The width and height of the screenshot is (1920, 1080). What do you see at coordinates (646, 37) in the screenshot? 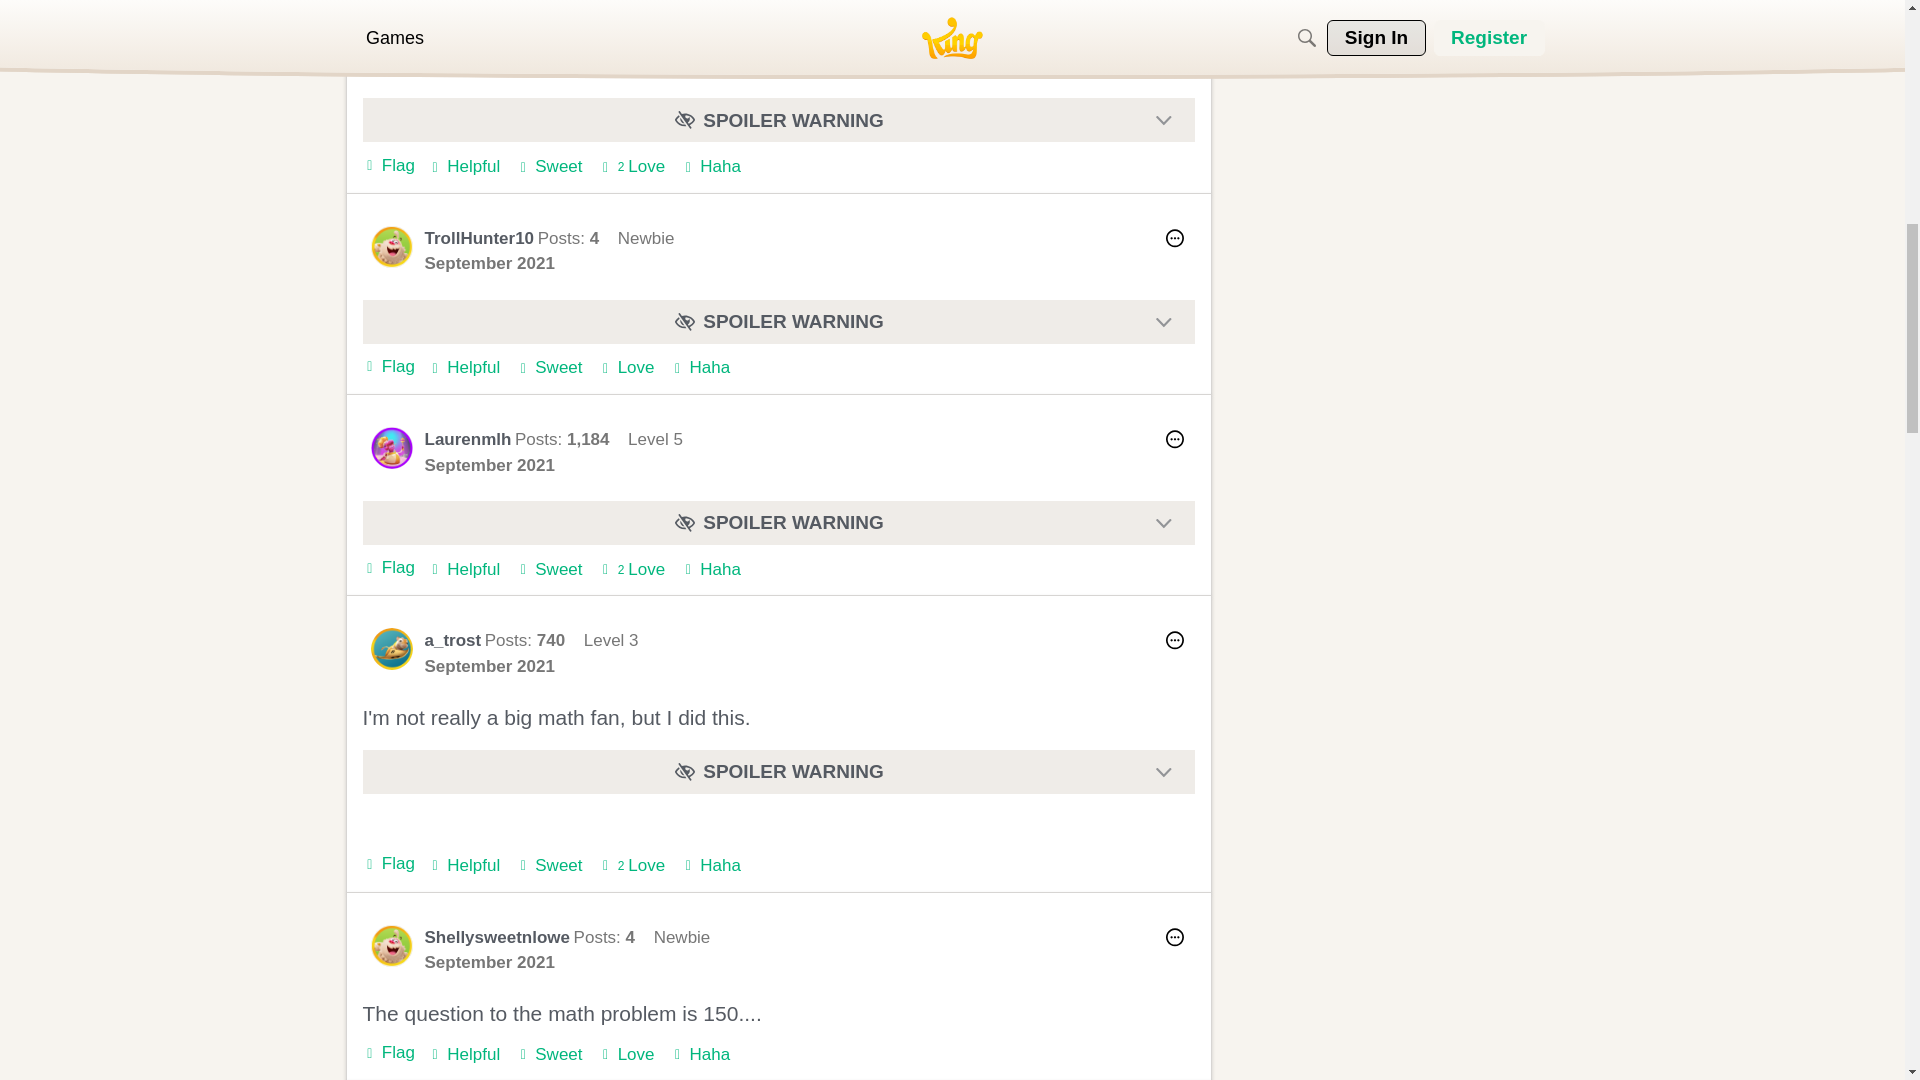
I see `Newbie` at bounding box center [646, 37].